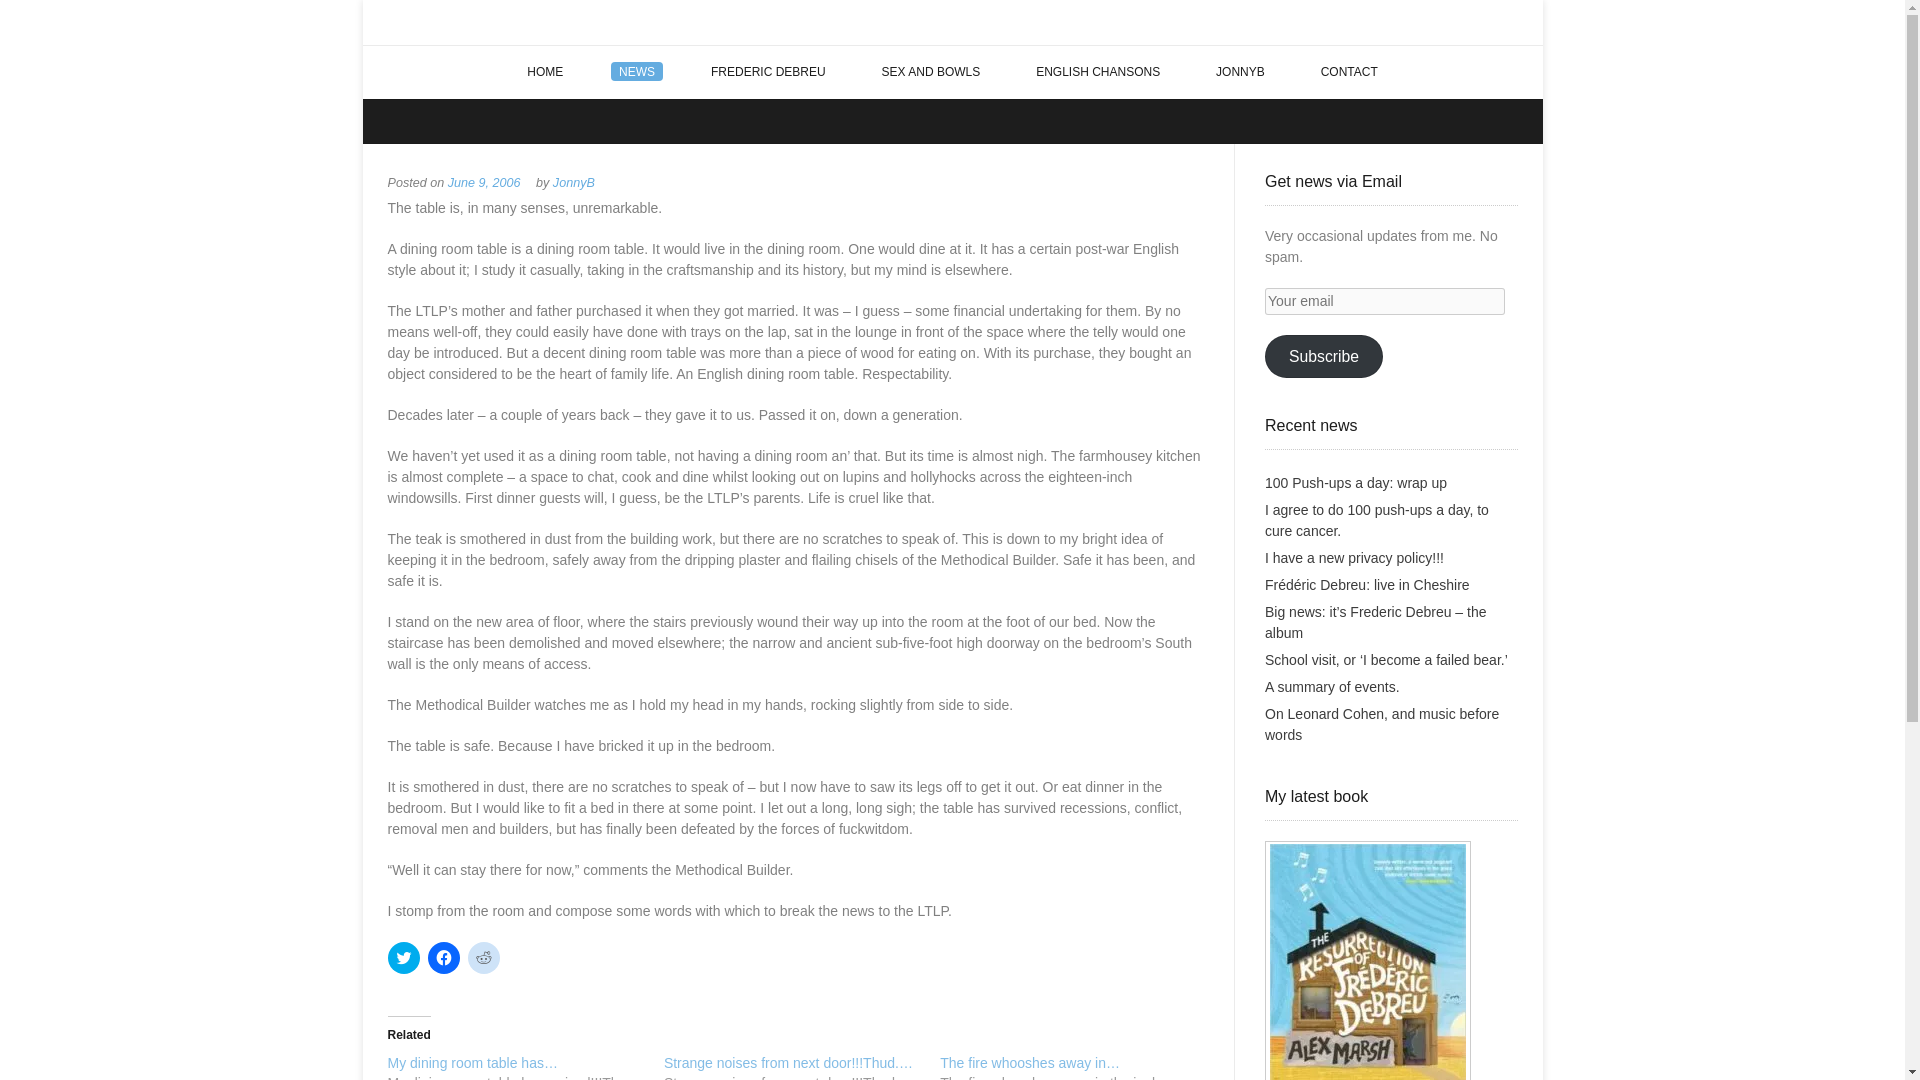 The height and width of the screenshot is (1080, 1920). Describe the element at coordinates (1349, 72) in the screenshot. I see `CONTACT` at that location.